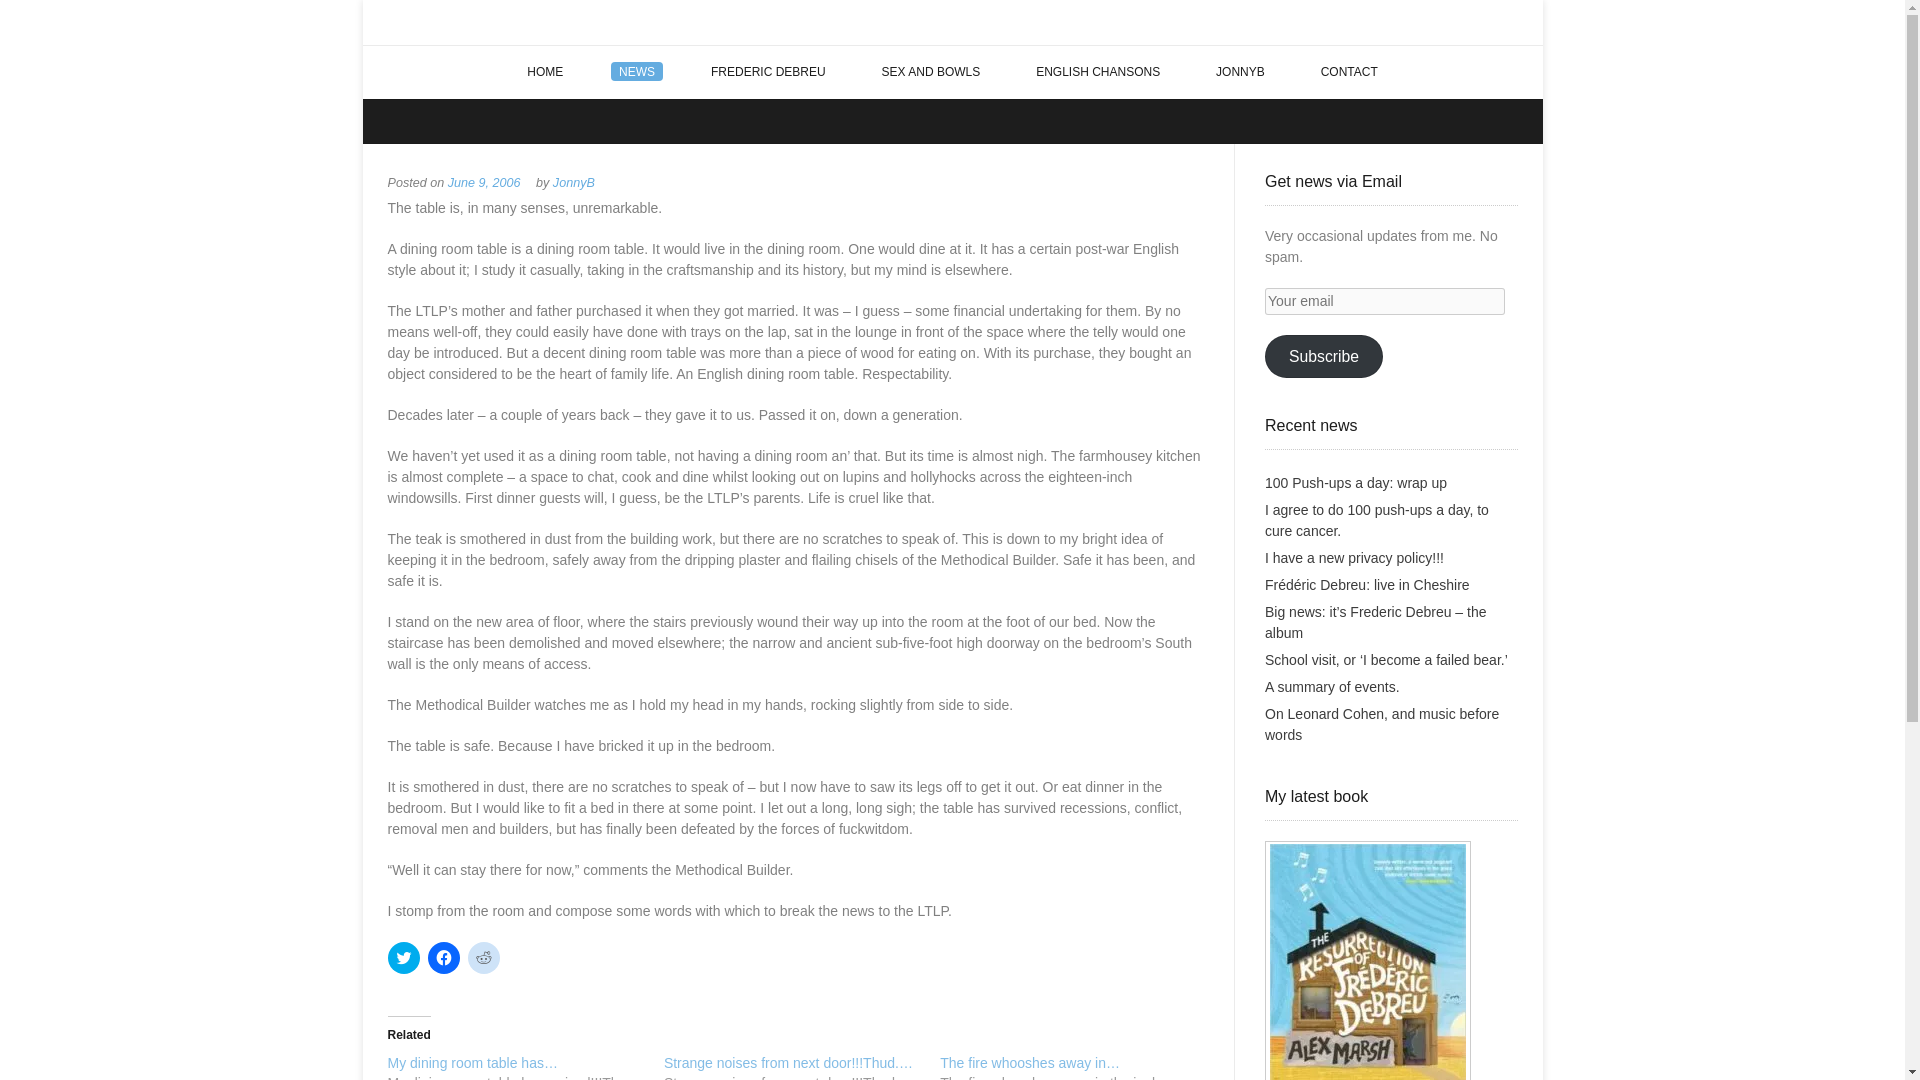 The height and width of the screenshot is (1080, 1920). Describe the element at coordinates (1349, 72) in the screenshot. I see `CONTACT` at that location.